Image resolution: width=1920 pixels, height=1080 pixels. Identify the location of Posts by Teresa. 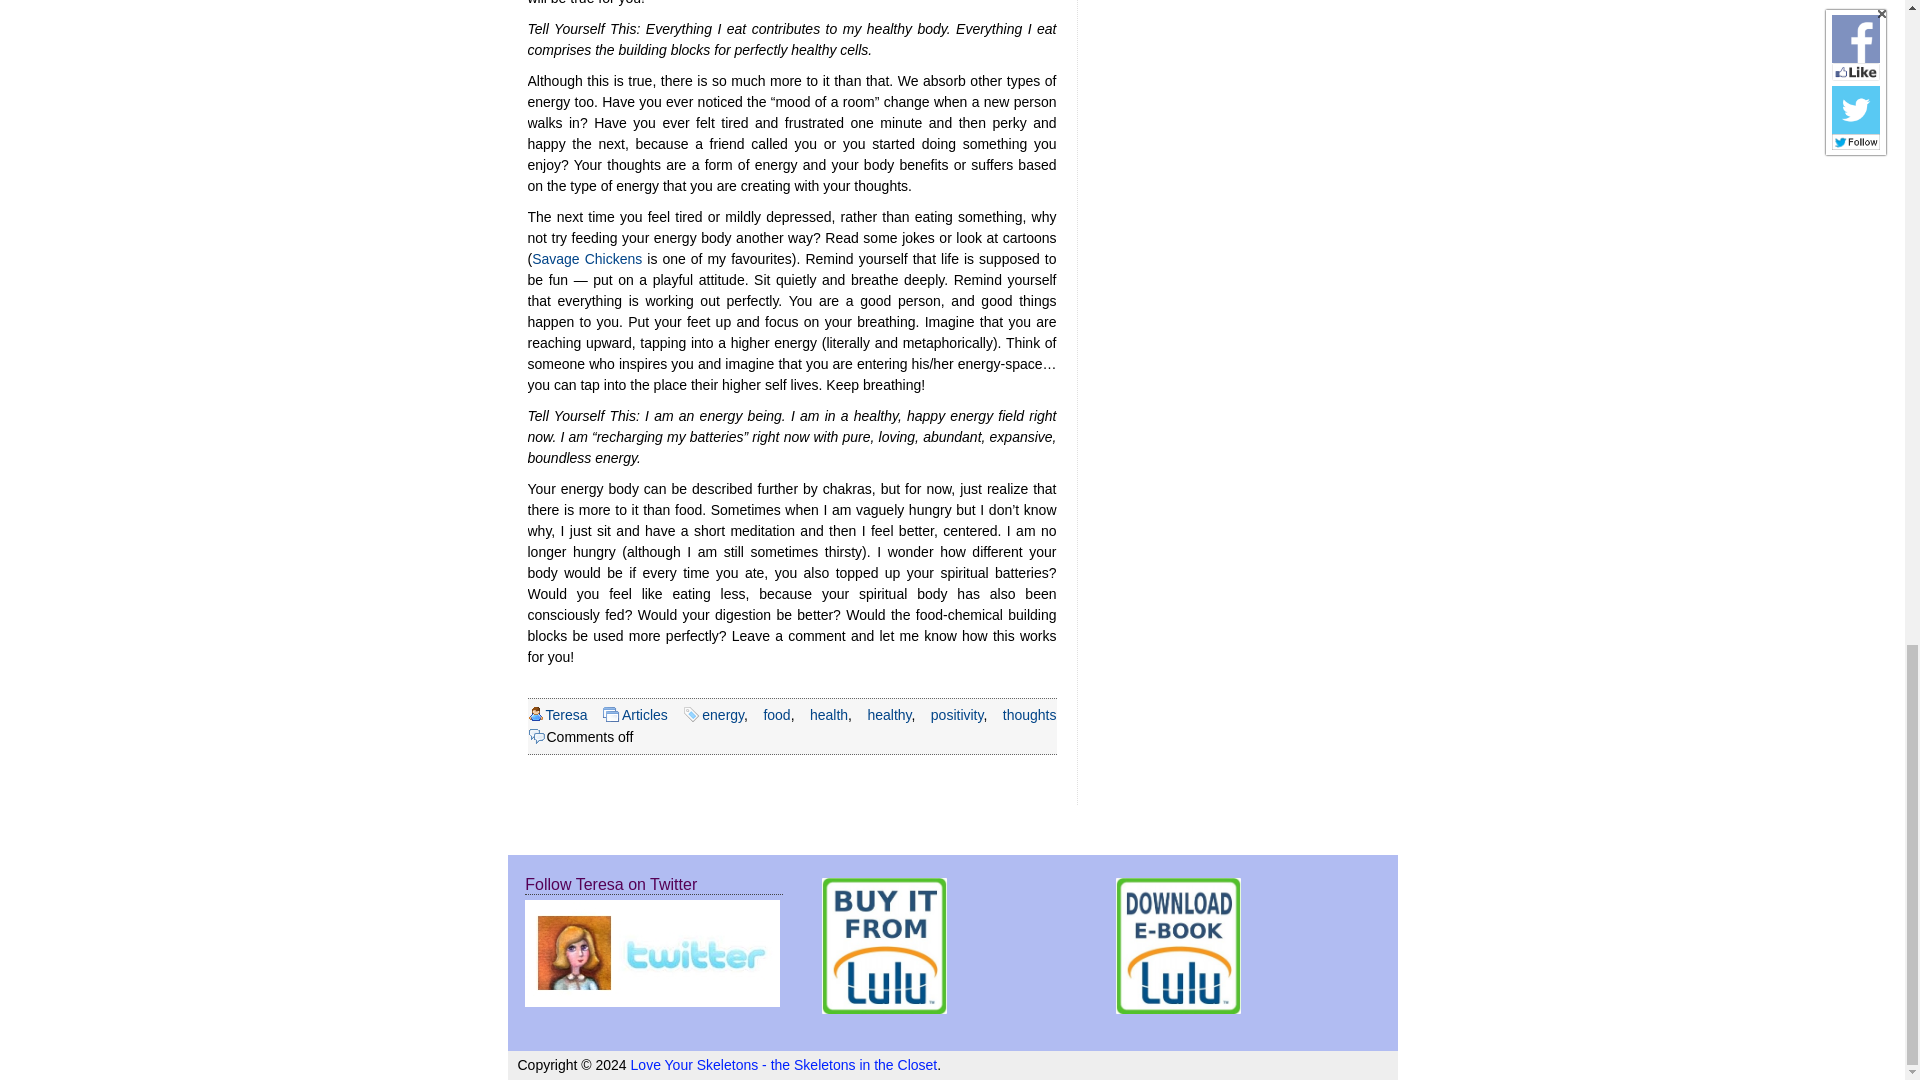
(566, 714).